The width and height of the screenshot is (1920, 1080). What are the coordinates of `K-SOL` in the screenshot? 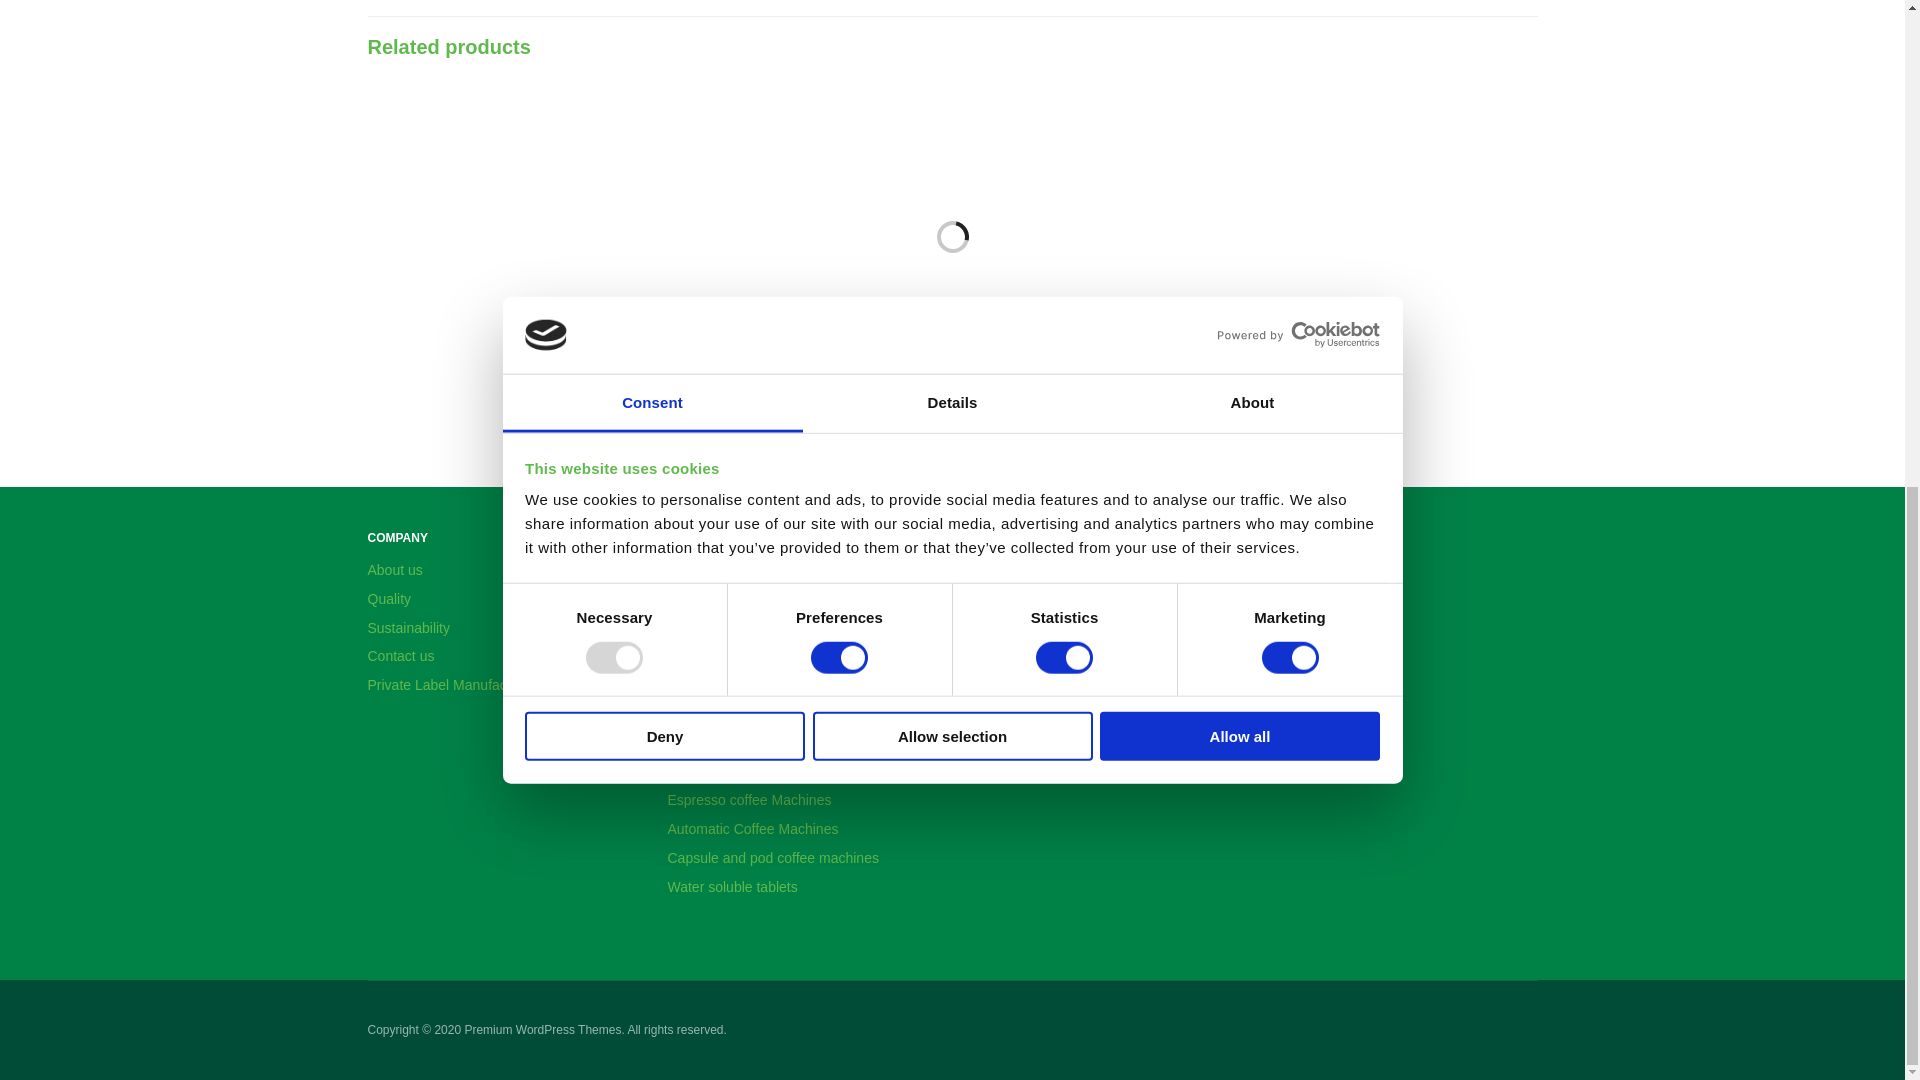 It's located at (691, 388).